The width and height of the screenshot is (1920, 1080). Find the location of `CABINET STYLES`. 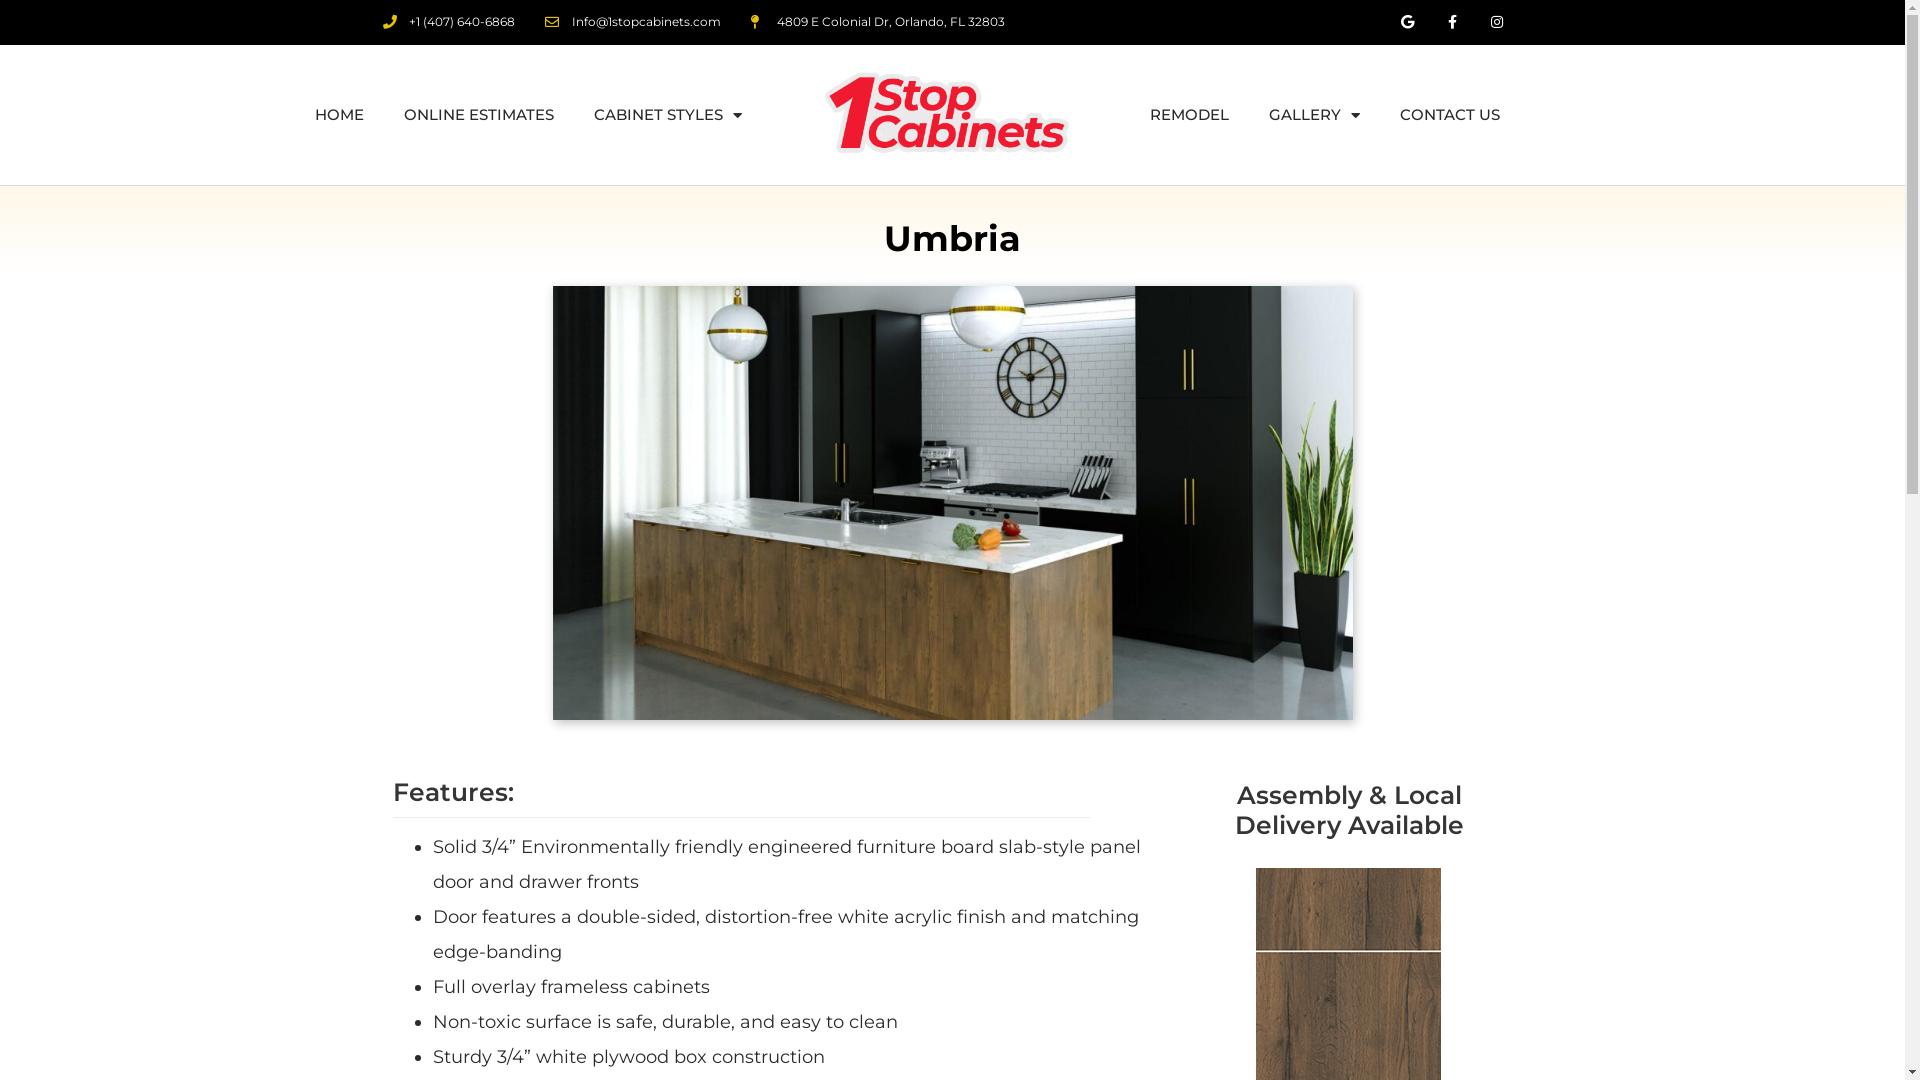

CABINET STYLES is located at coordinates (668, 115).